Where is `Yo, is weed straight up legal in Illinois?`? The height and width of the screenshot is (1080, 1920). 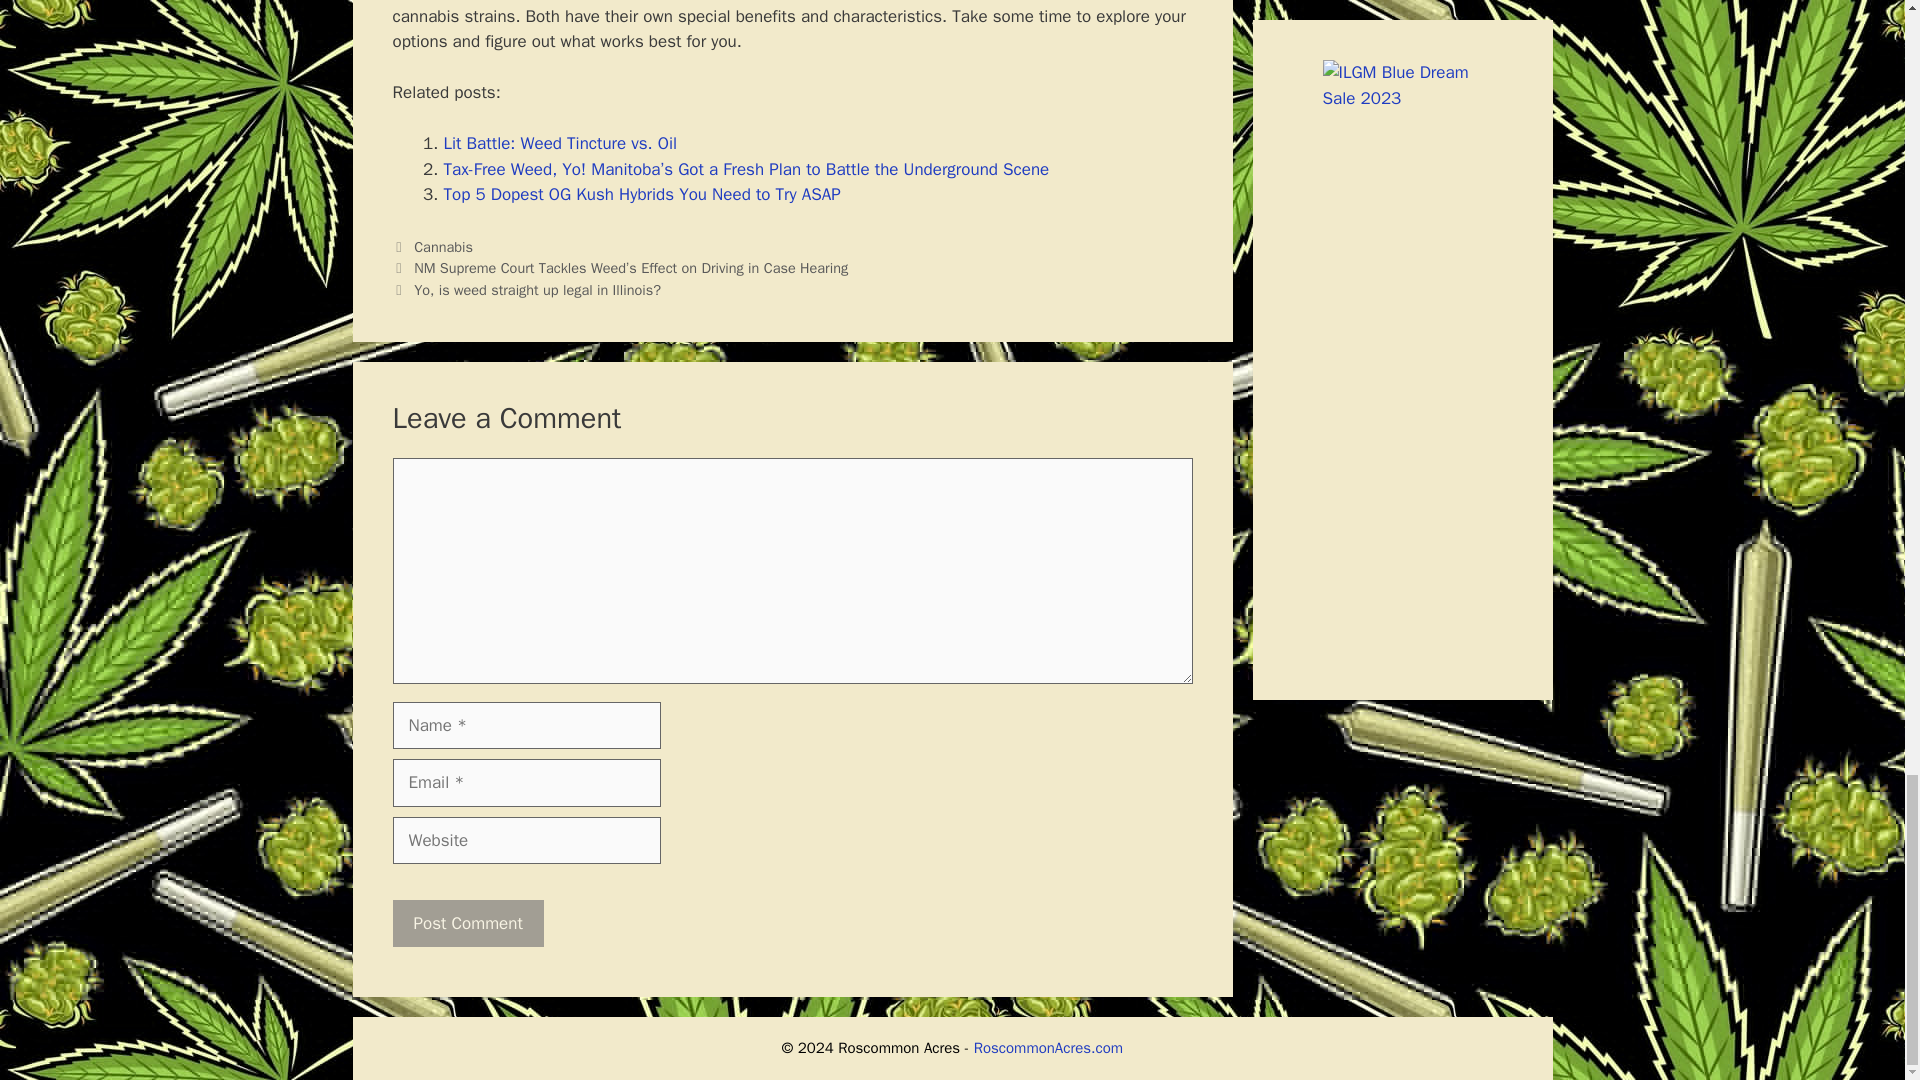
Yo, is weed straight up legal in Illinois? is located at coordinates (537, 290).